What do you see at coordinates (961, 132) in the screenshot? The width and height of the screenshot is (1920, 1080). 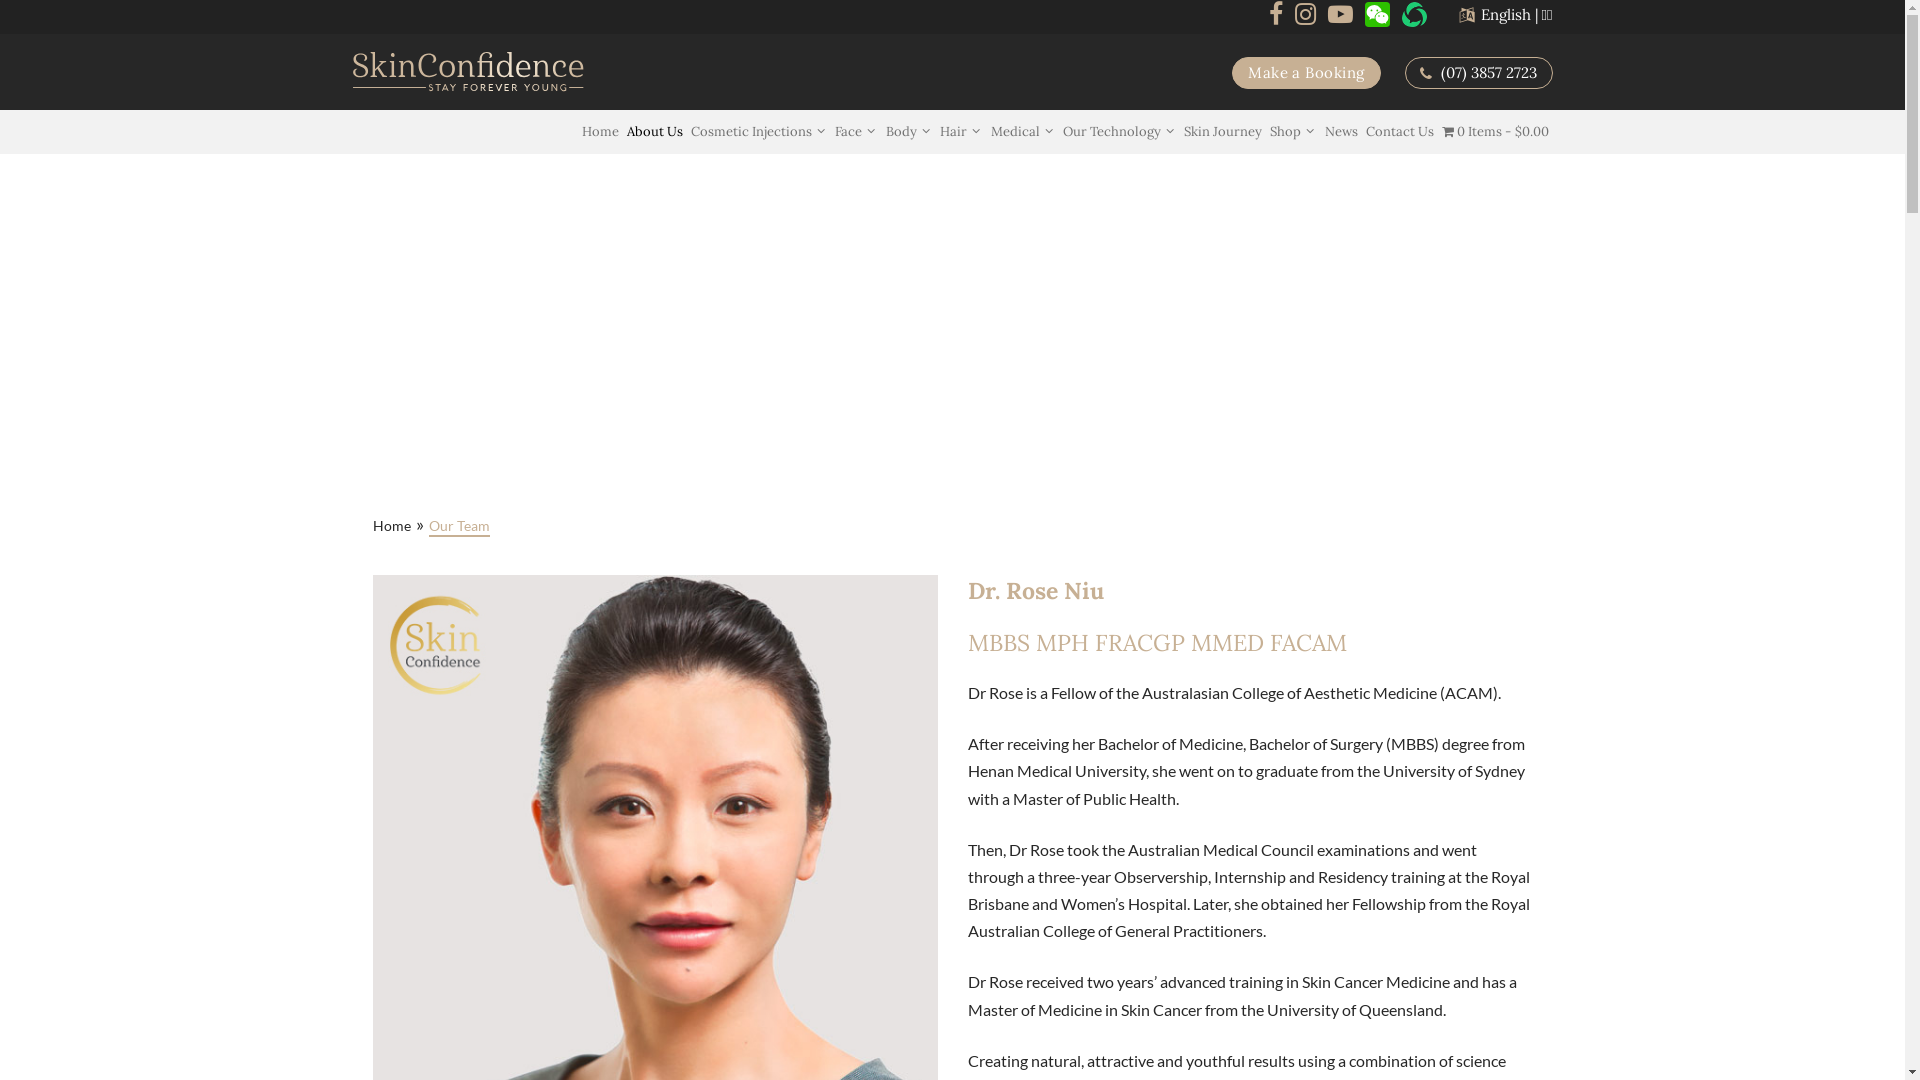 I see `Hair` at bounding box center [961, 132].